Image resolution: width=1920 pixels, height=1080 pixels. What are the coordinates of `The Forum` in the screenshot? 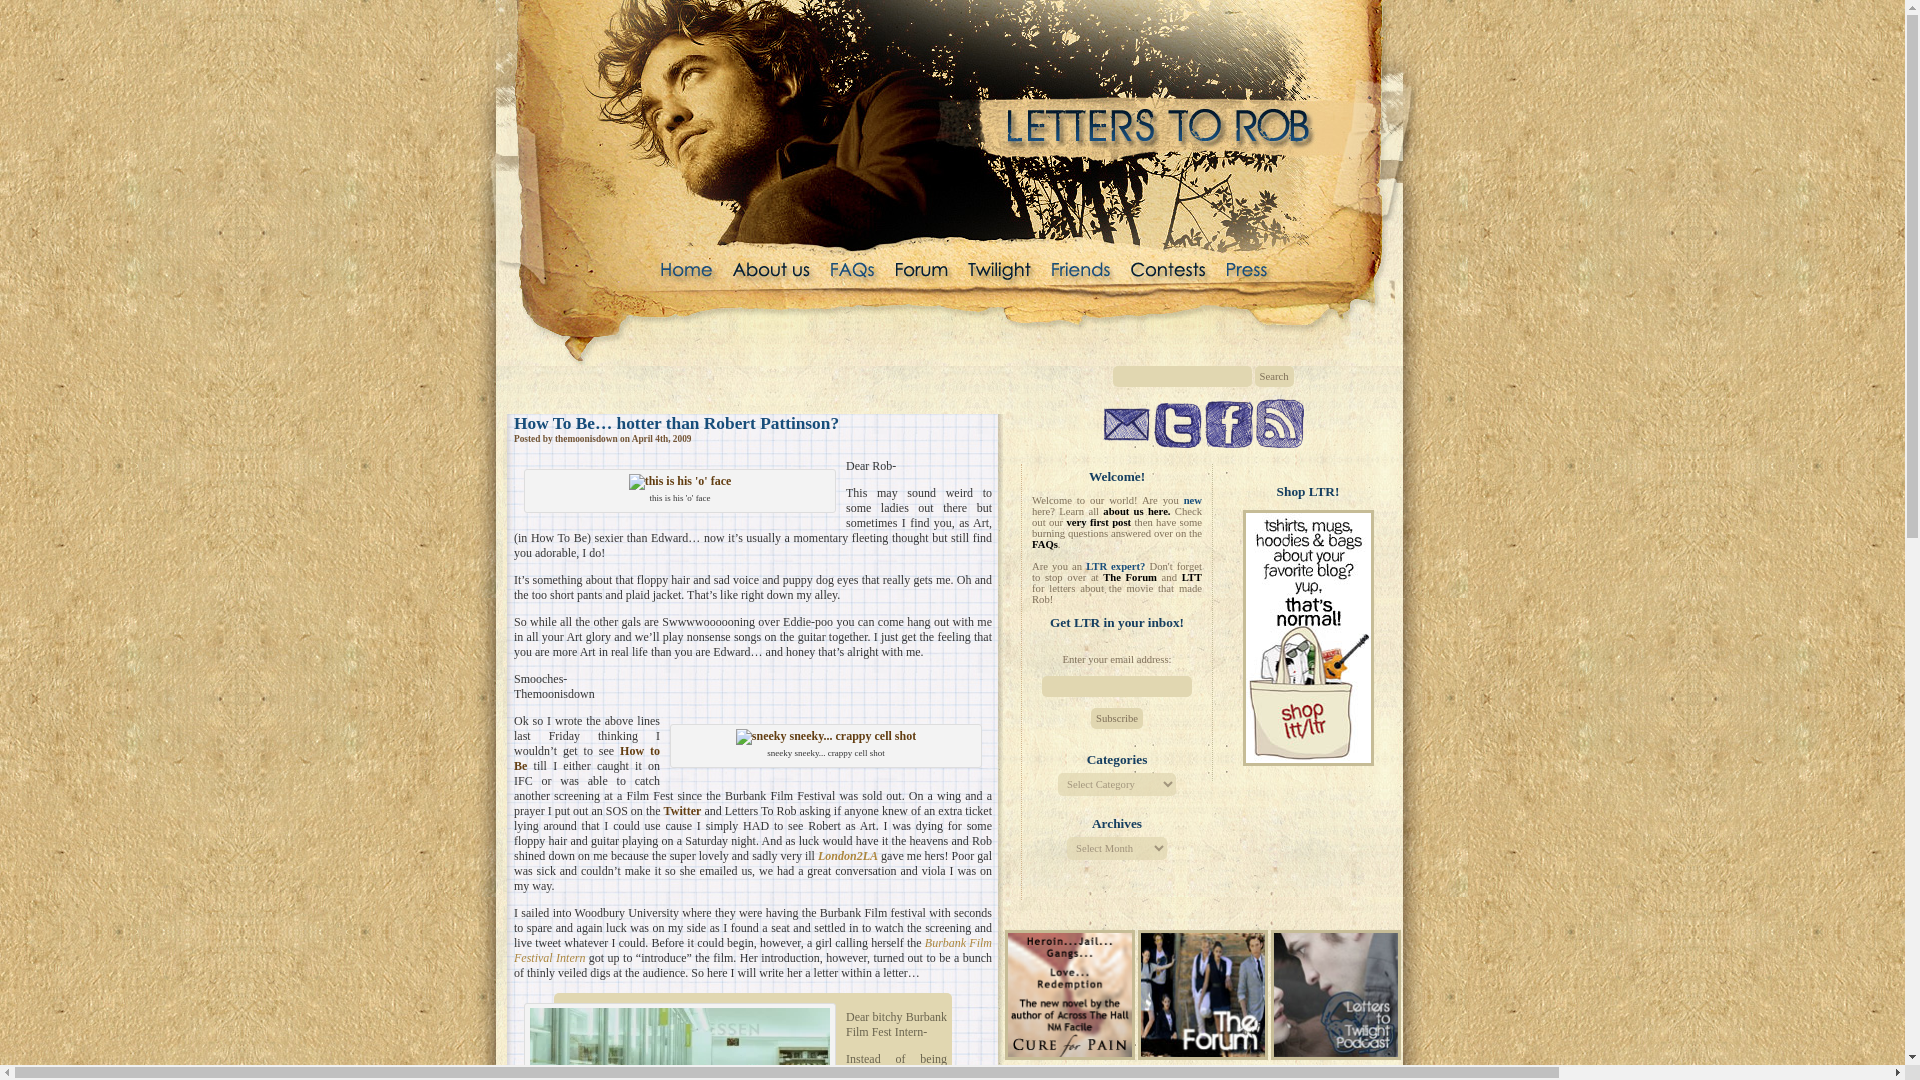 It's located at (1130, 578).